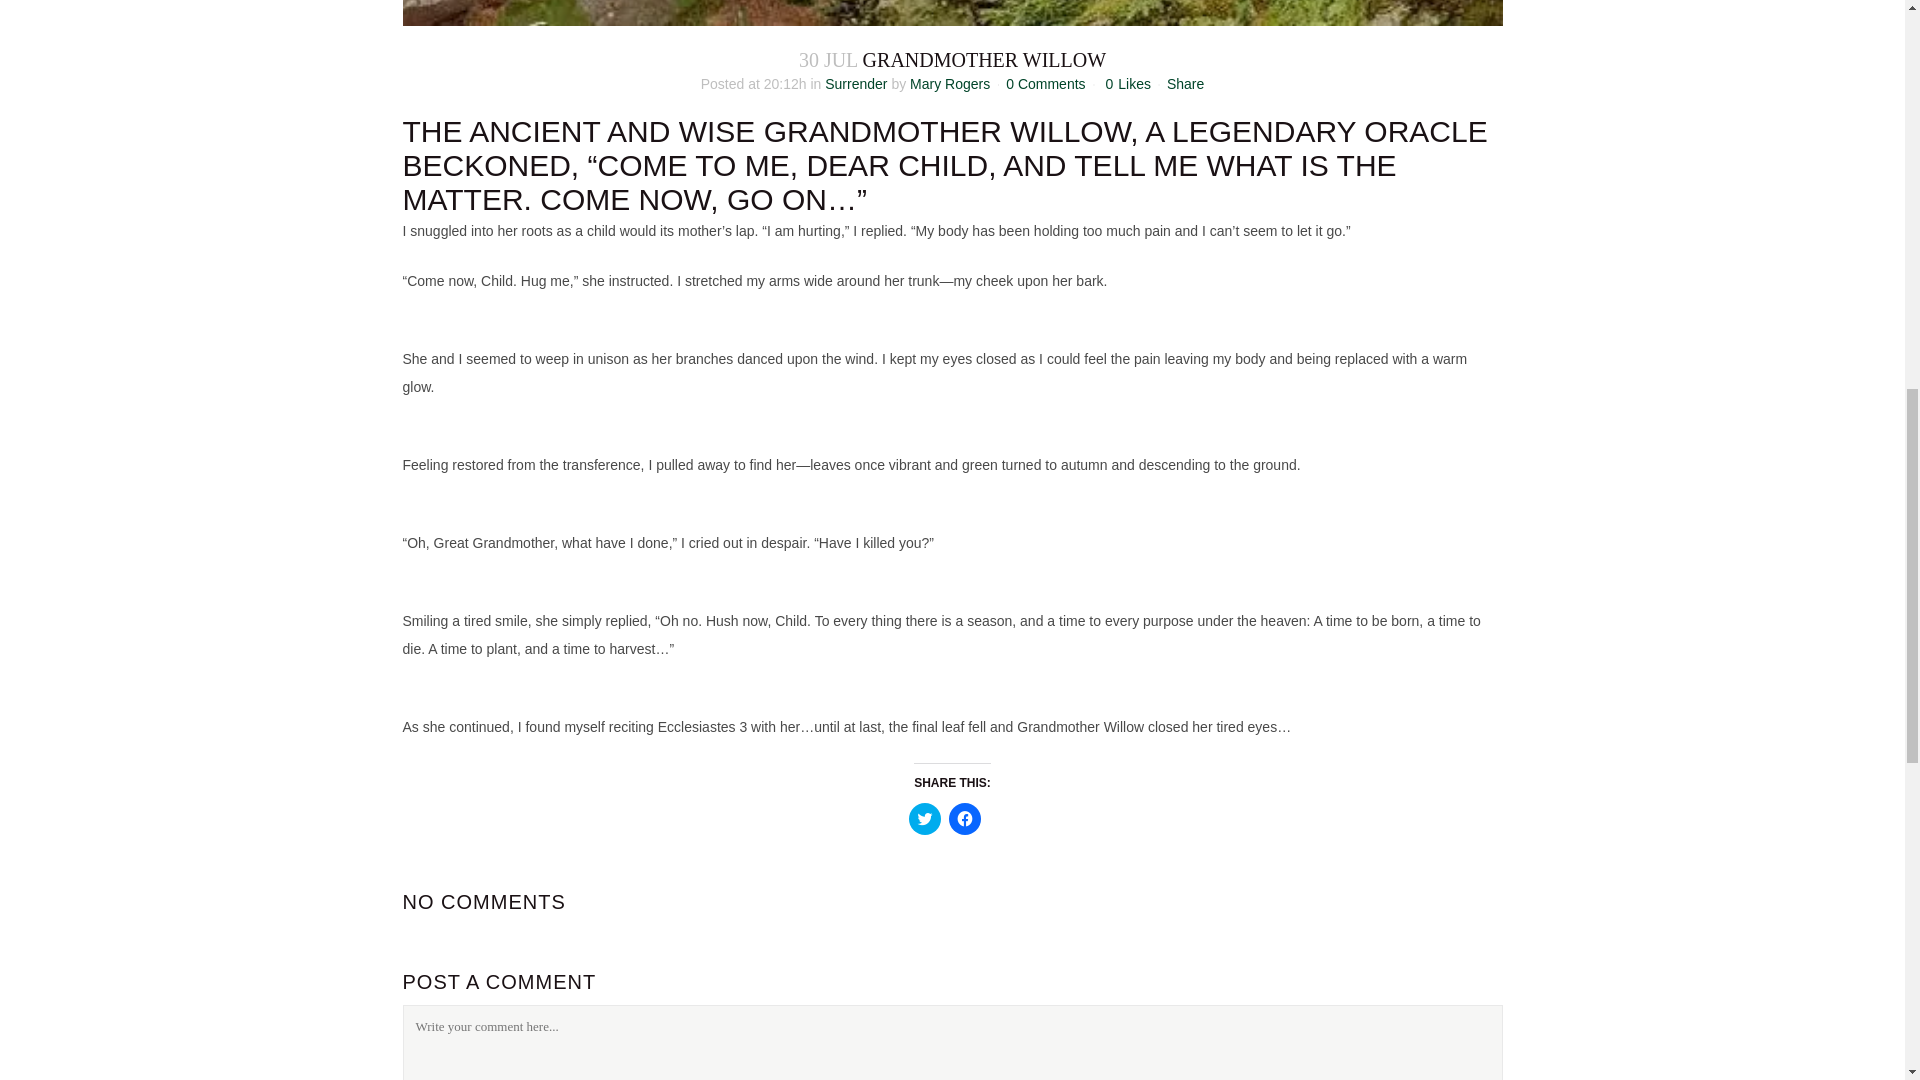  I want to click on Click to share on Twitter, so click(924, 818).